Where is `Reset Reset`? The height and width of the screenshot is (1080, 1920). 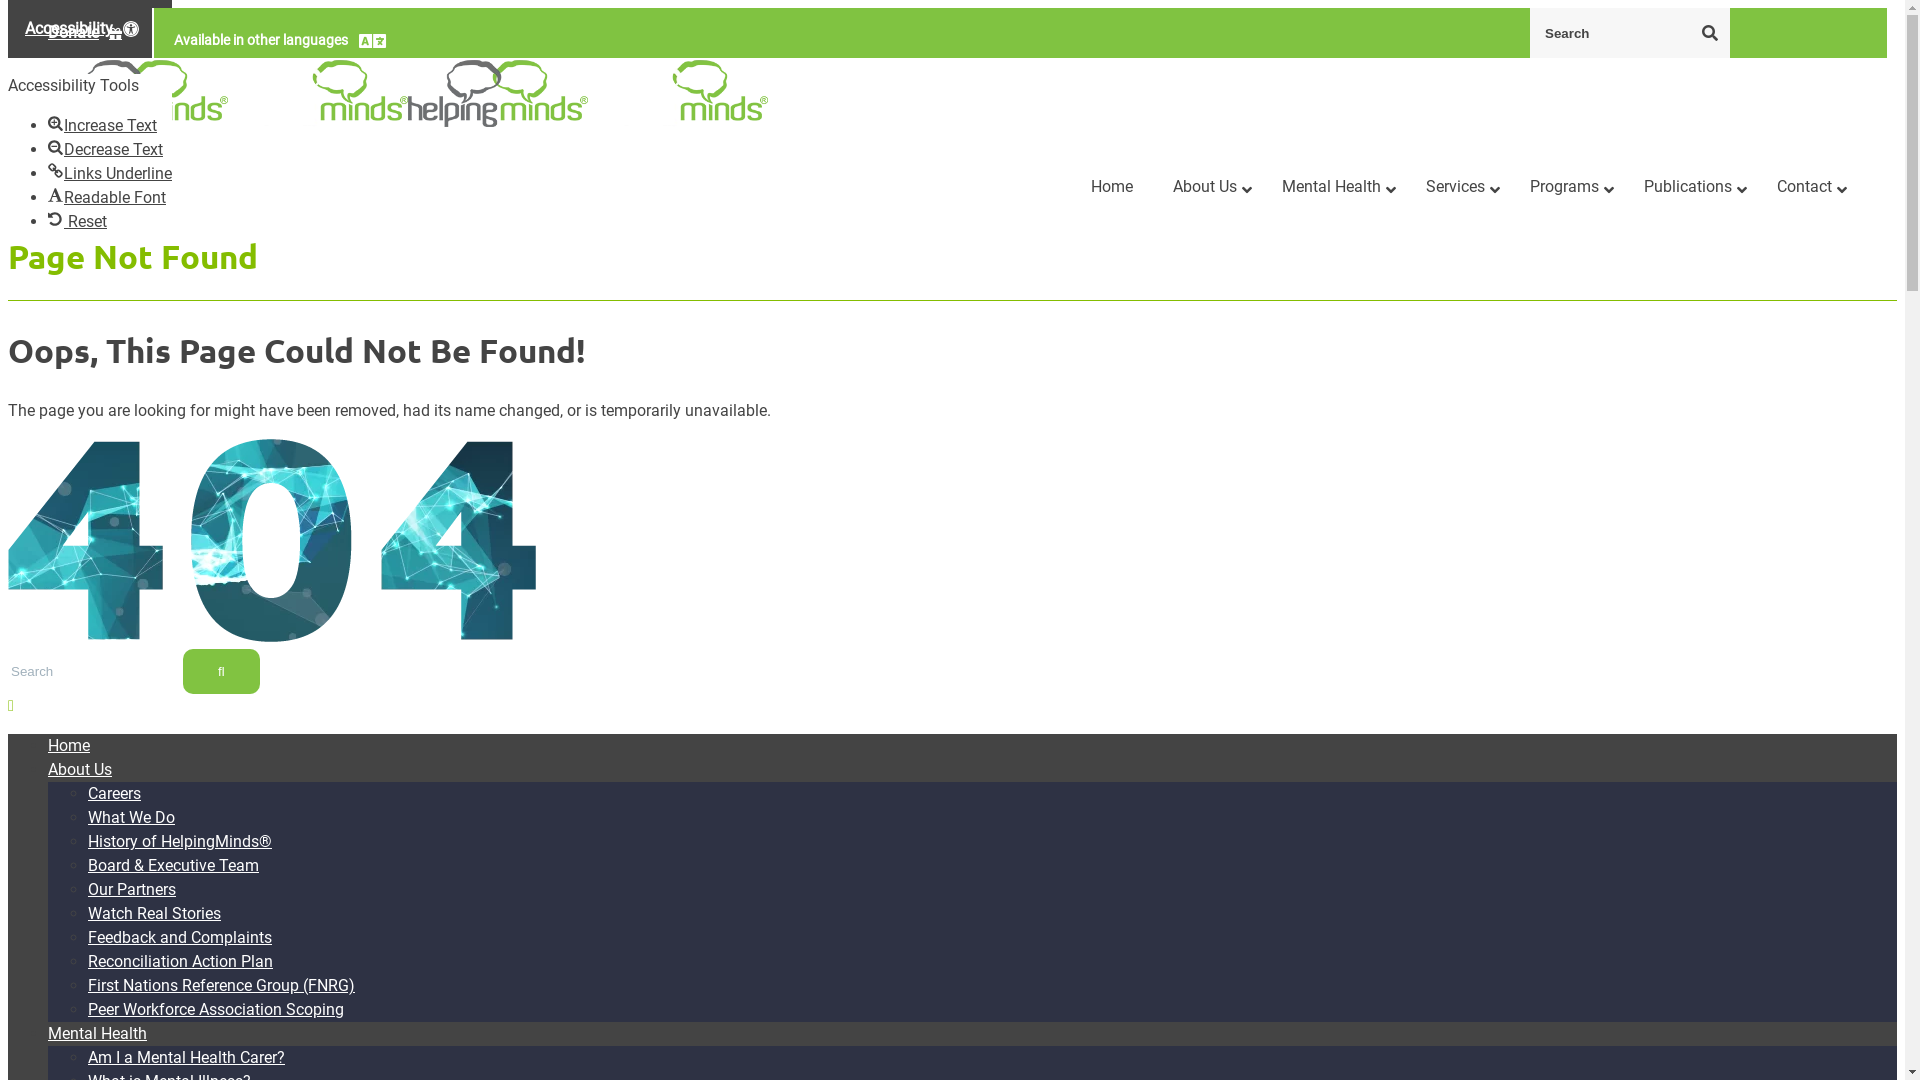 Reset Reset is located at coordinates (78, 222).